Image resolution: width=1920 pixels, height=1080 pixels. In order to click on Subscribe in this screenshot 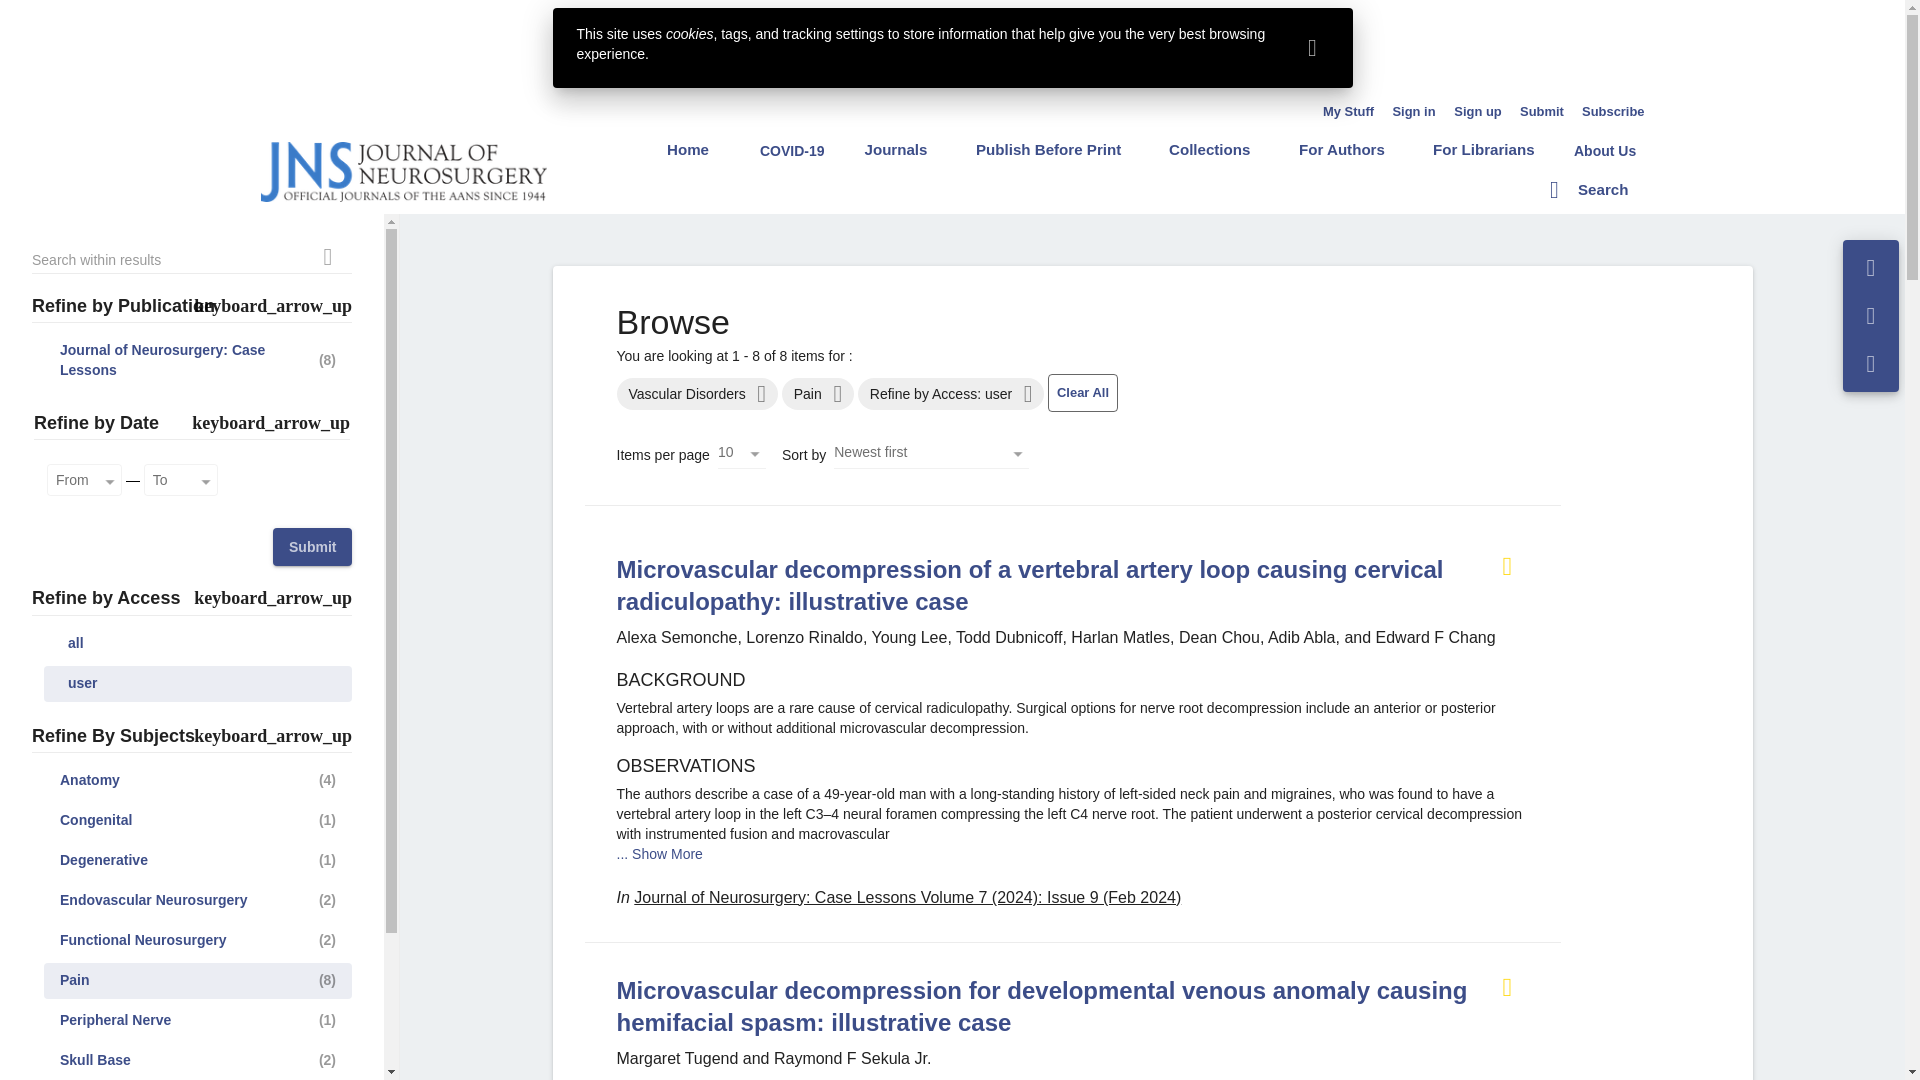, I will do `click(1614, 111)`.